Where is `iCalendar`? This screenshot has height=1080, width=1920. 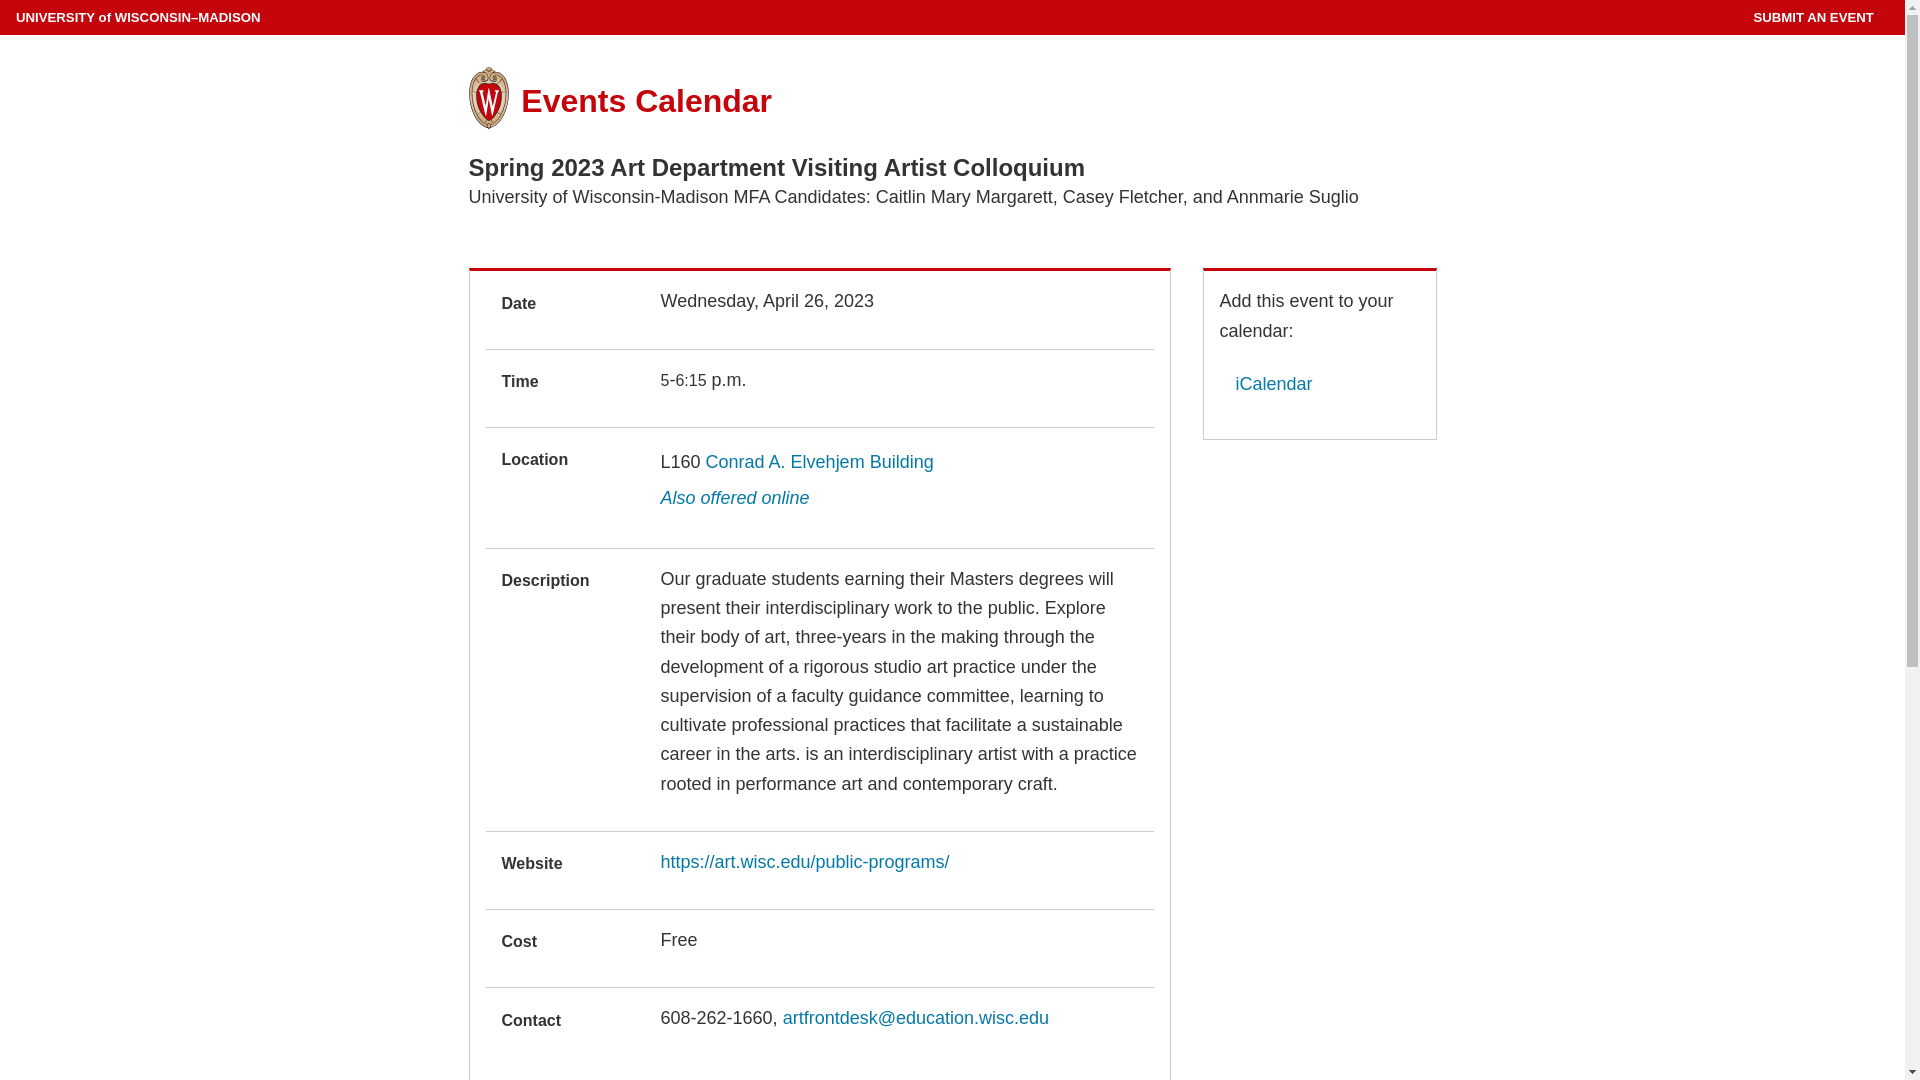 iCalendar is located at coordinates (1266, 384).